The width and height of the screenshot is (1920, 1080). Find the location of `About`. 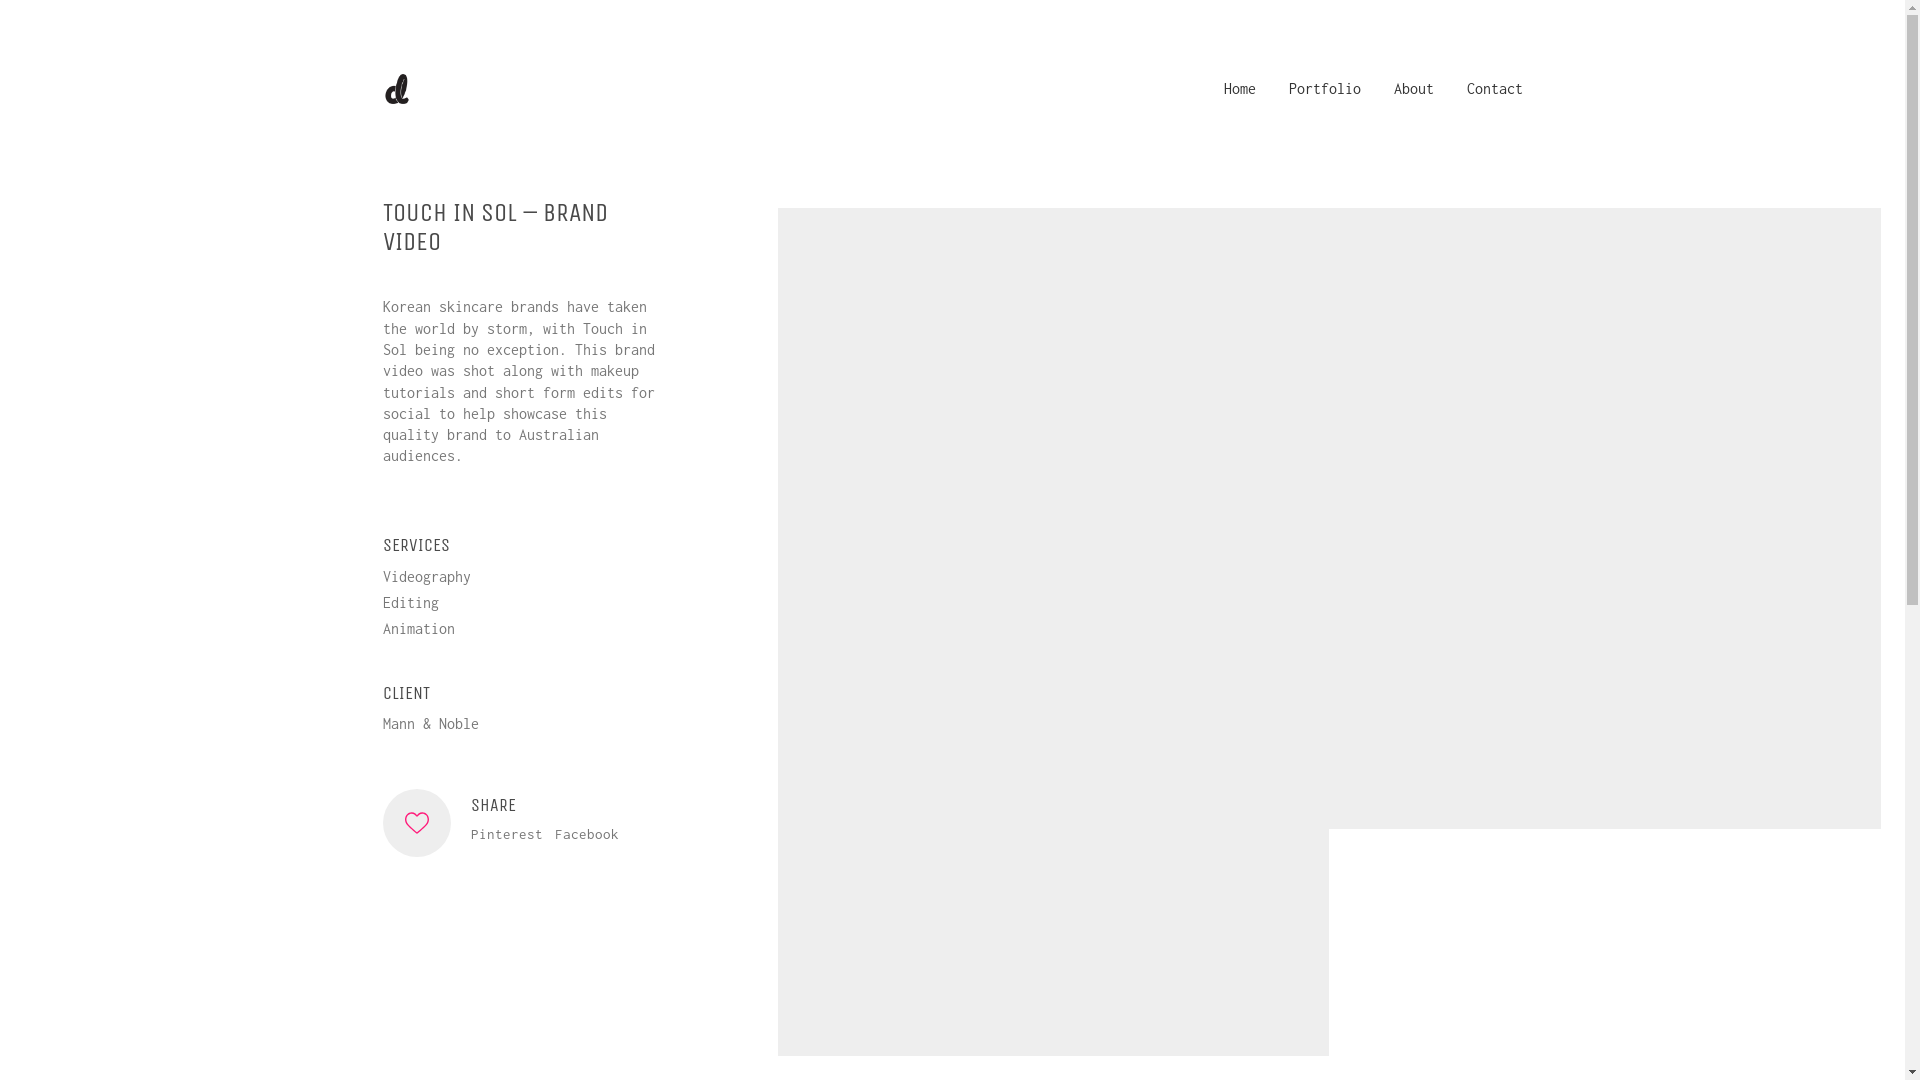

About is located at coordinates (1414, 88).